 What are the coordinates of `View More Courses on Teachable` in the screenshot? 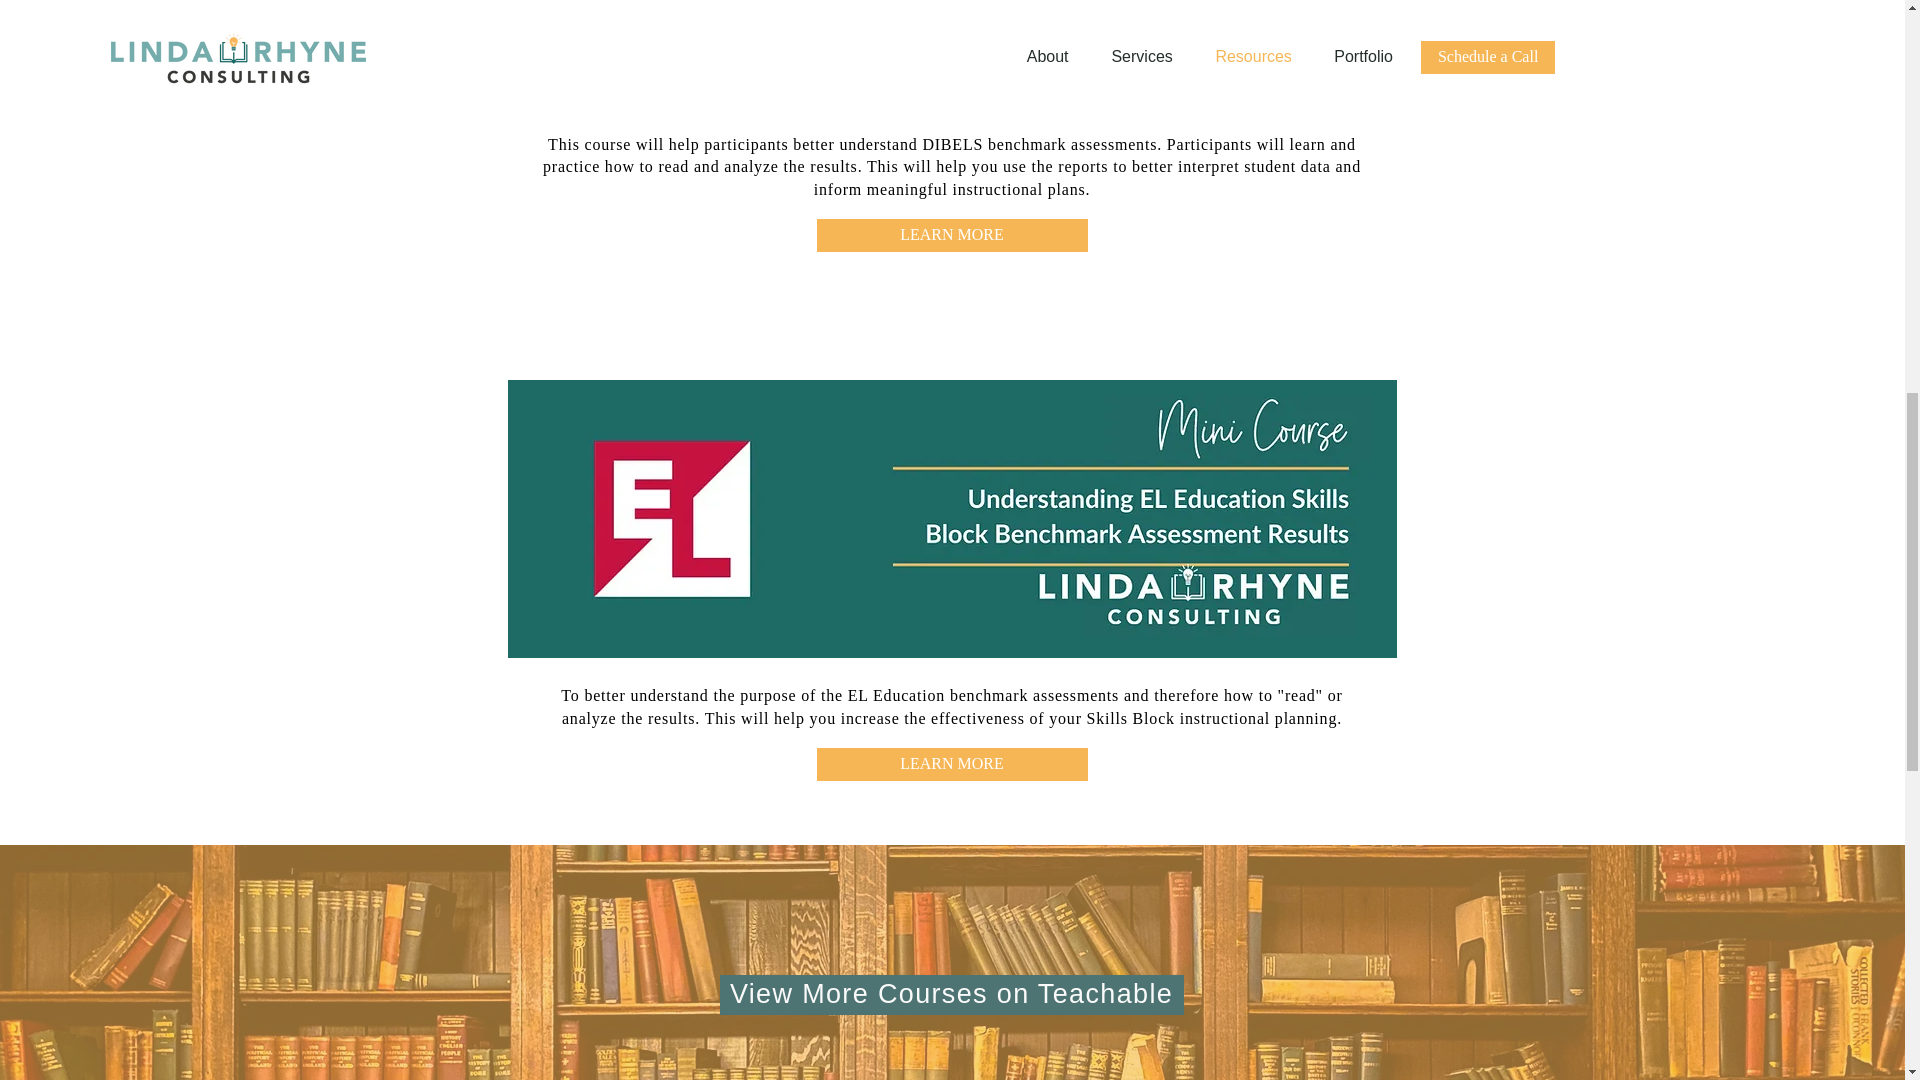 It's located at (952, 995).